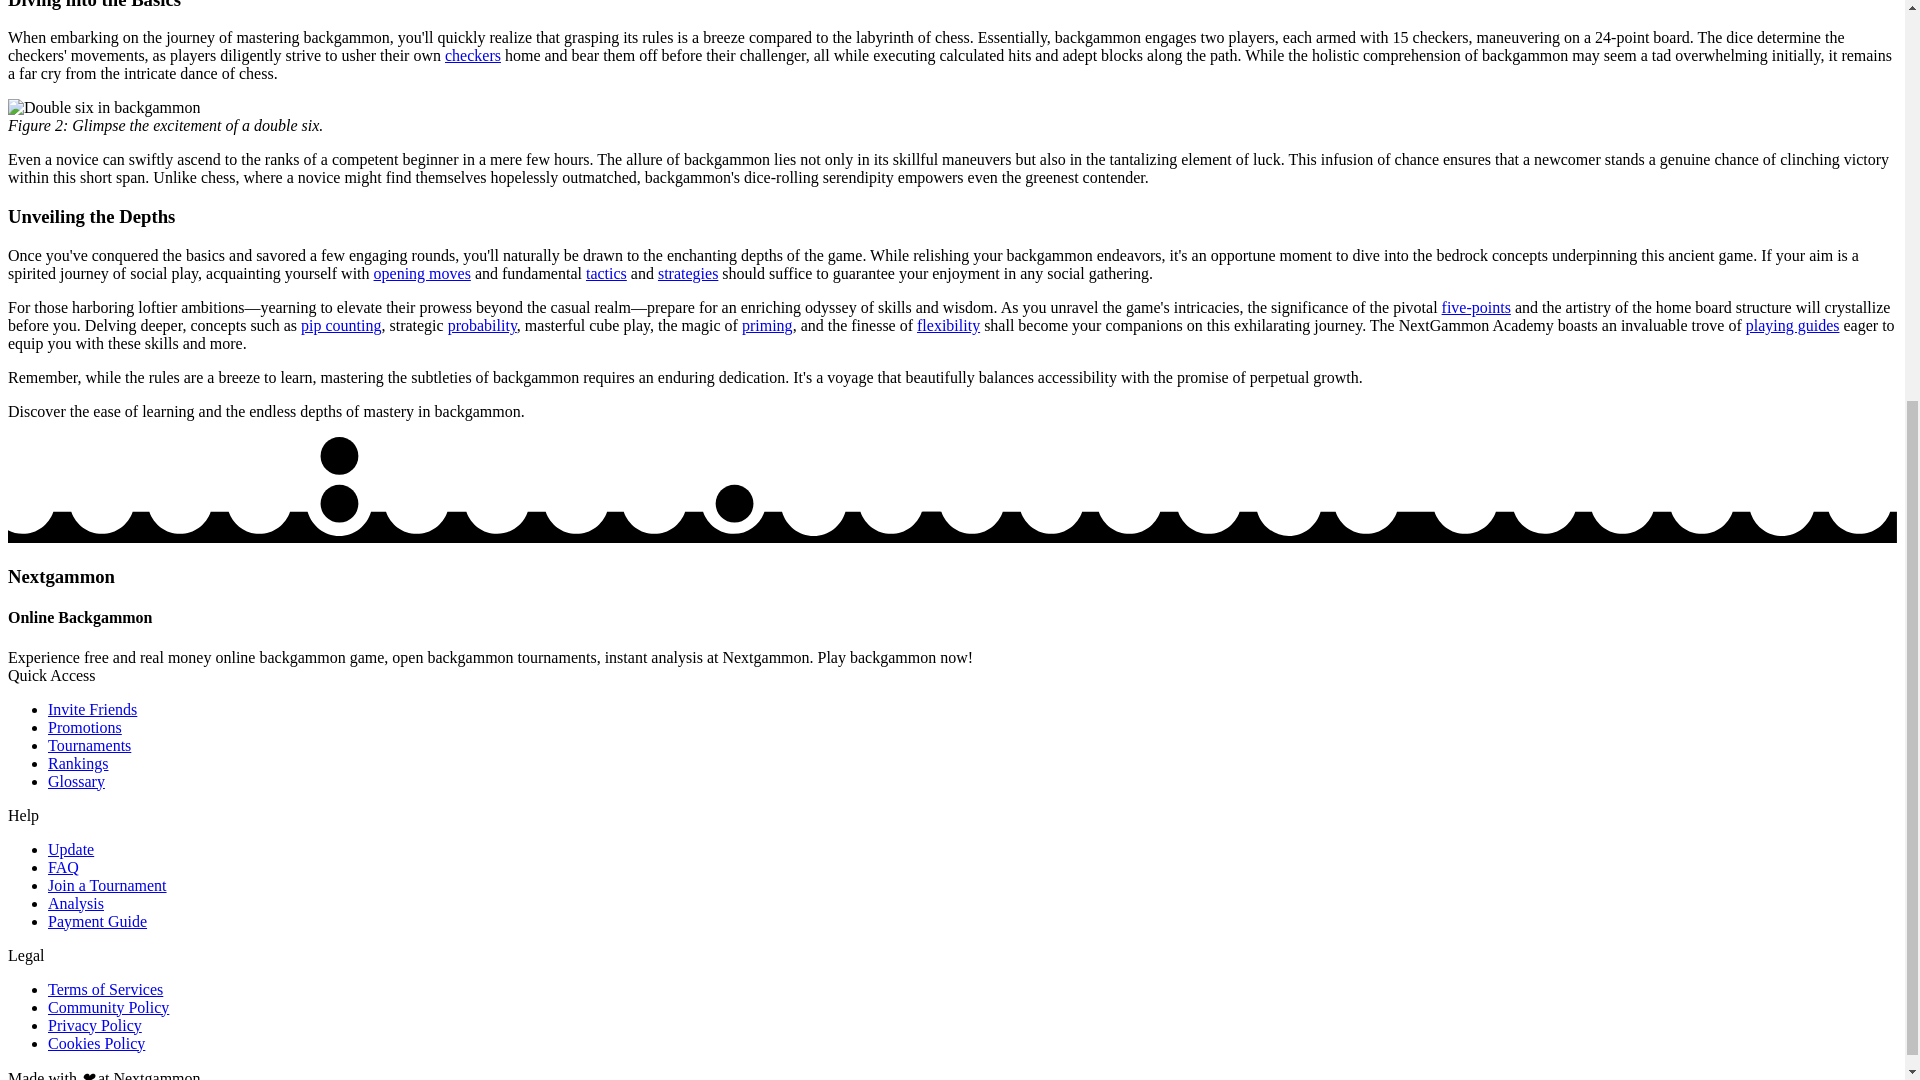 This screenshot has height=1080, width=1920. What do you see at coordinates (1792, 325) in the screenshot?
I see `playing guides` at bounding box center [1792, 325].